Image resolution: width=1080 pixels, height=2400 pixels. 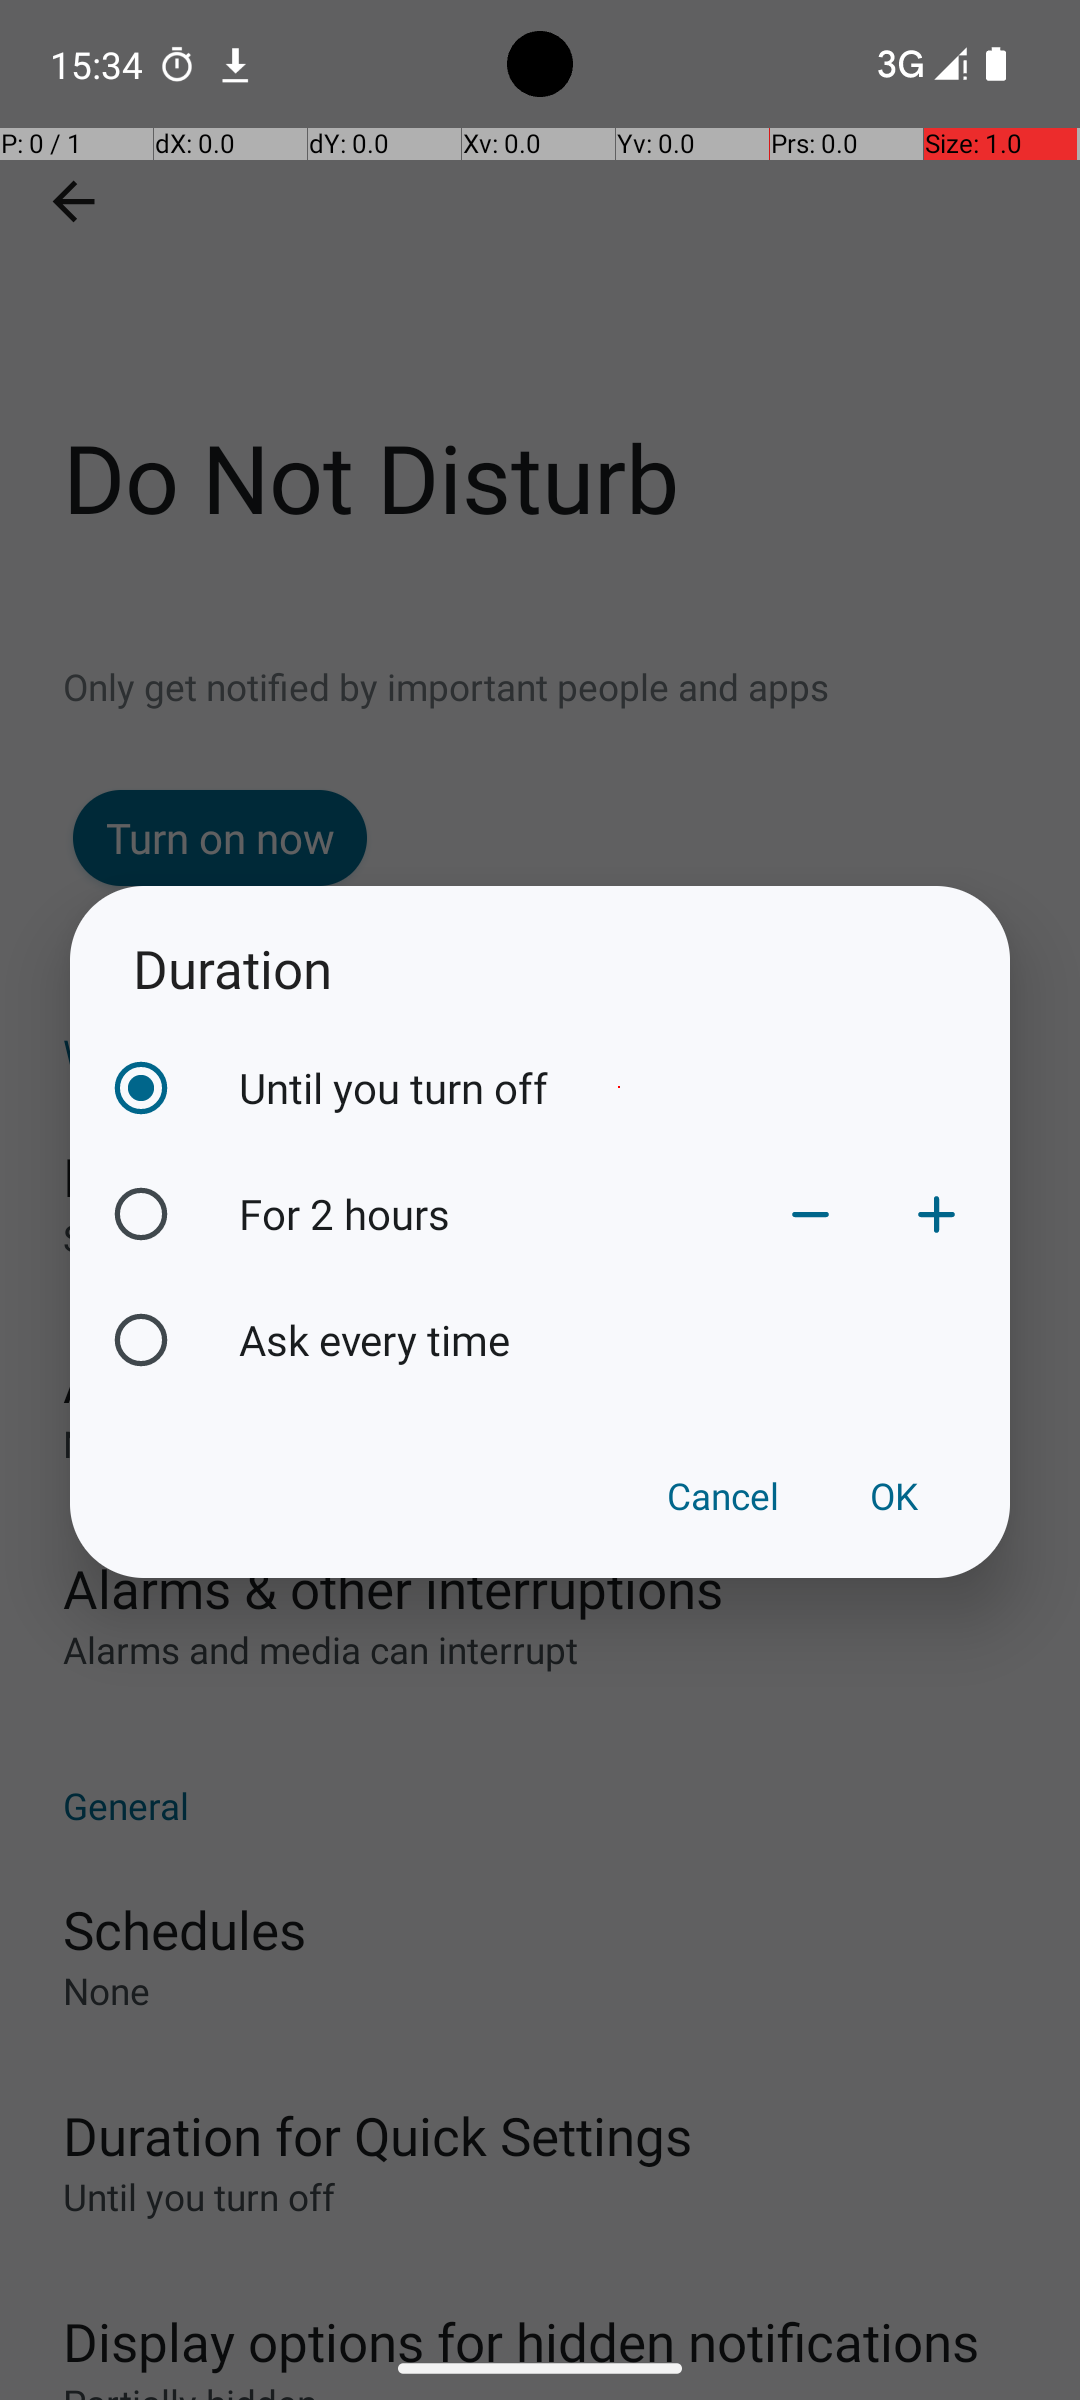 I want to click on For 2 hours, so click(x=493, y=1214).